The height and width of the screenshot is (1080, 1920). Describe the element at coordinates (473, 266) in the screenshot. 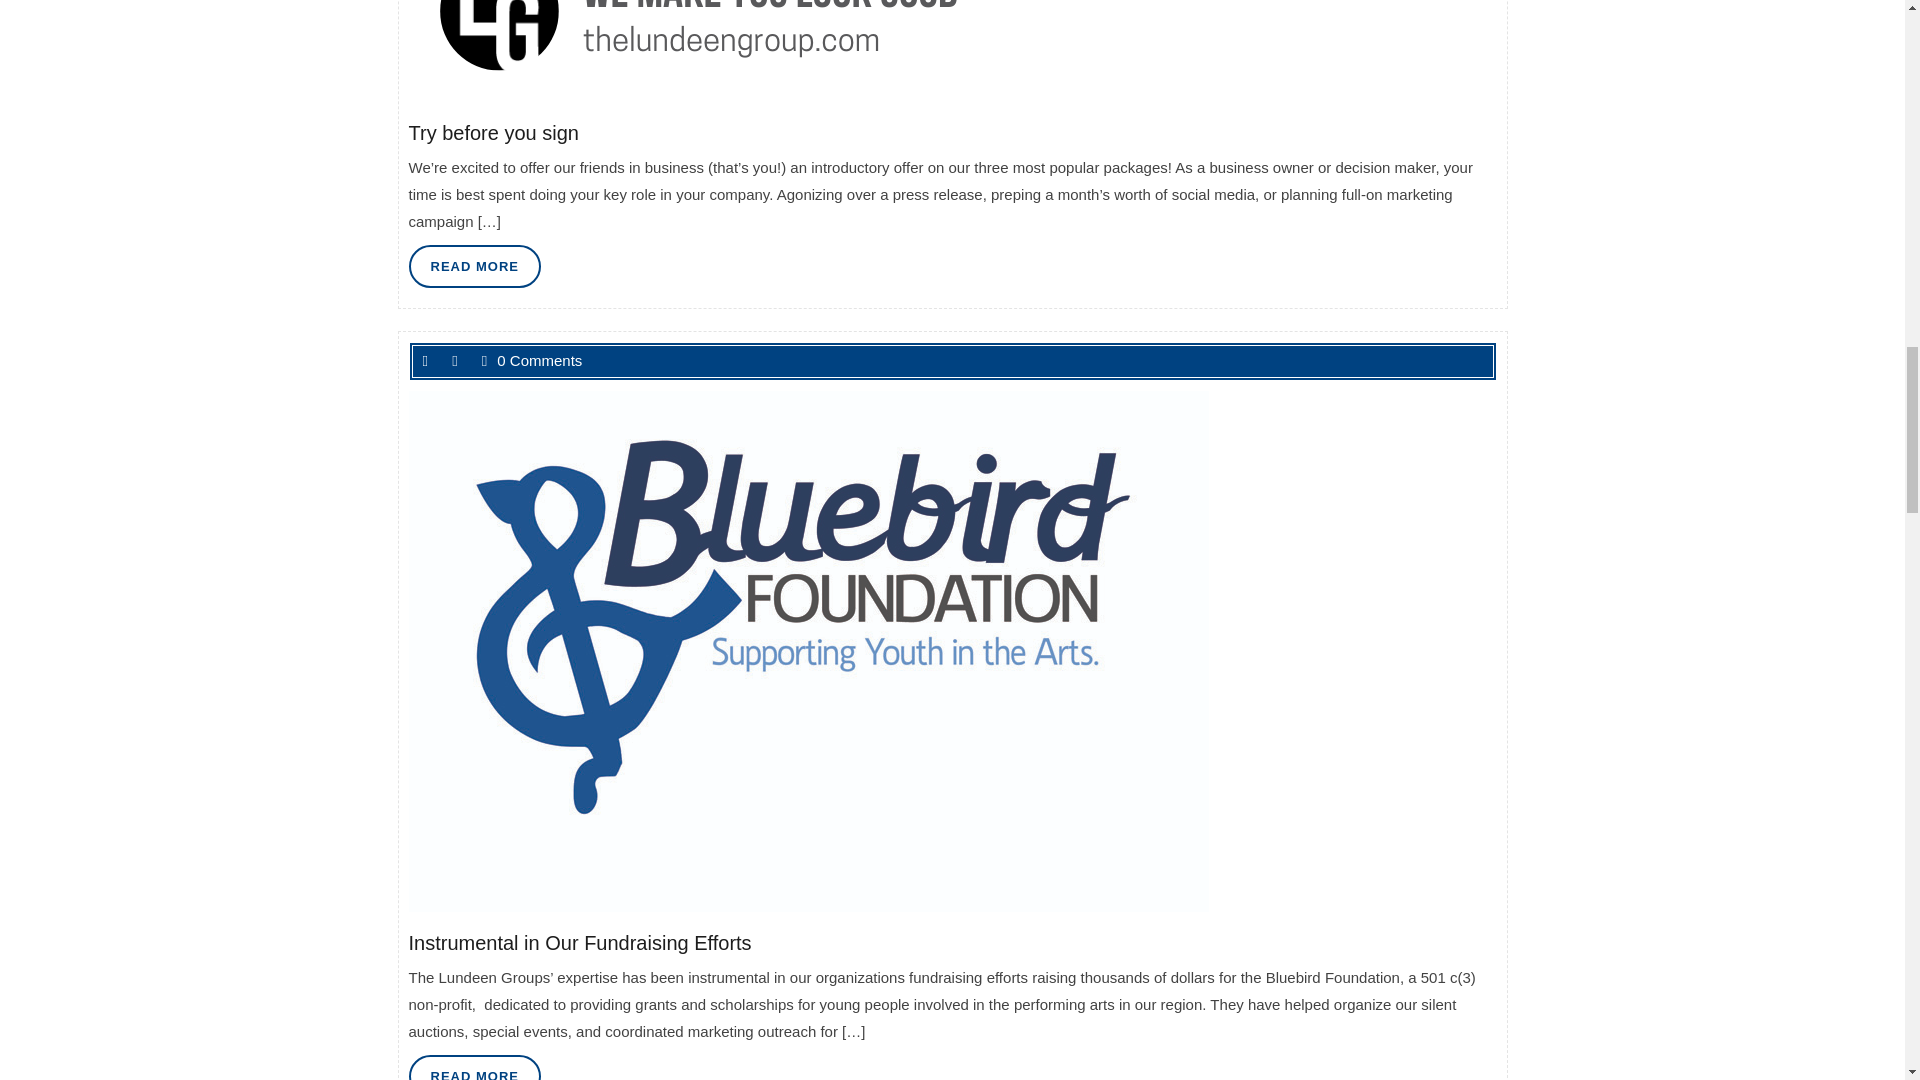

I see `READ MORE` at that location.